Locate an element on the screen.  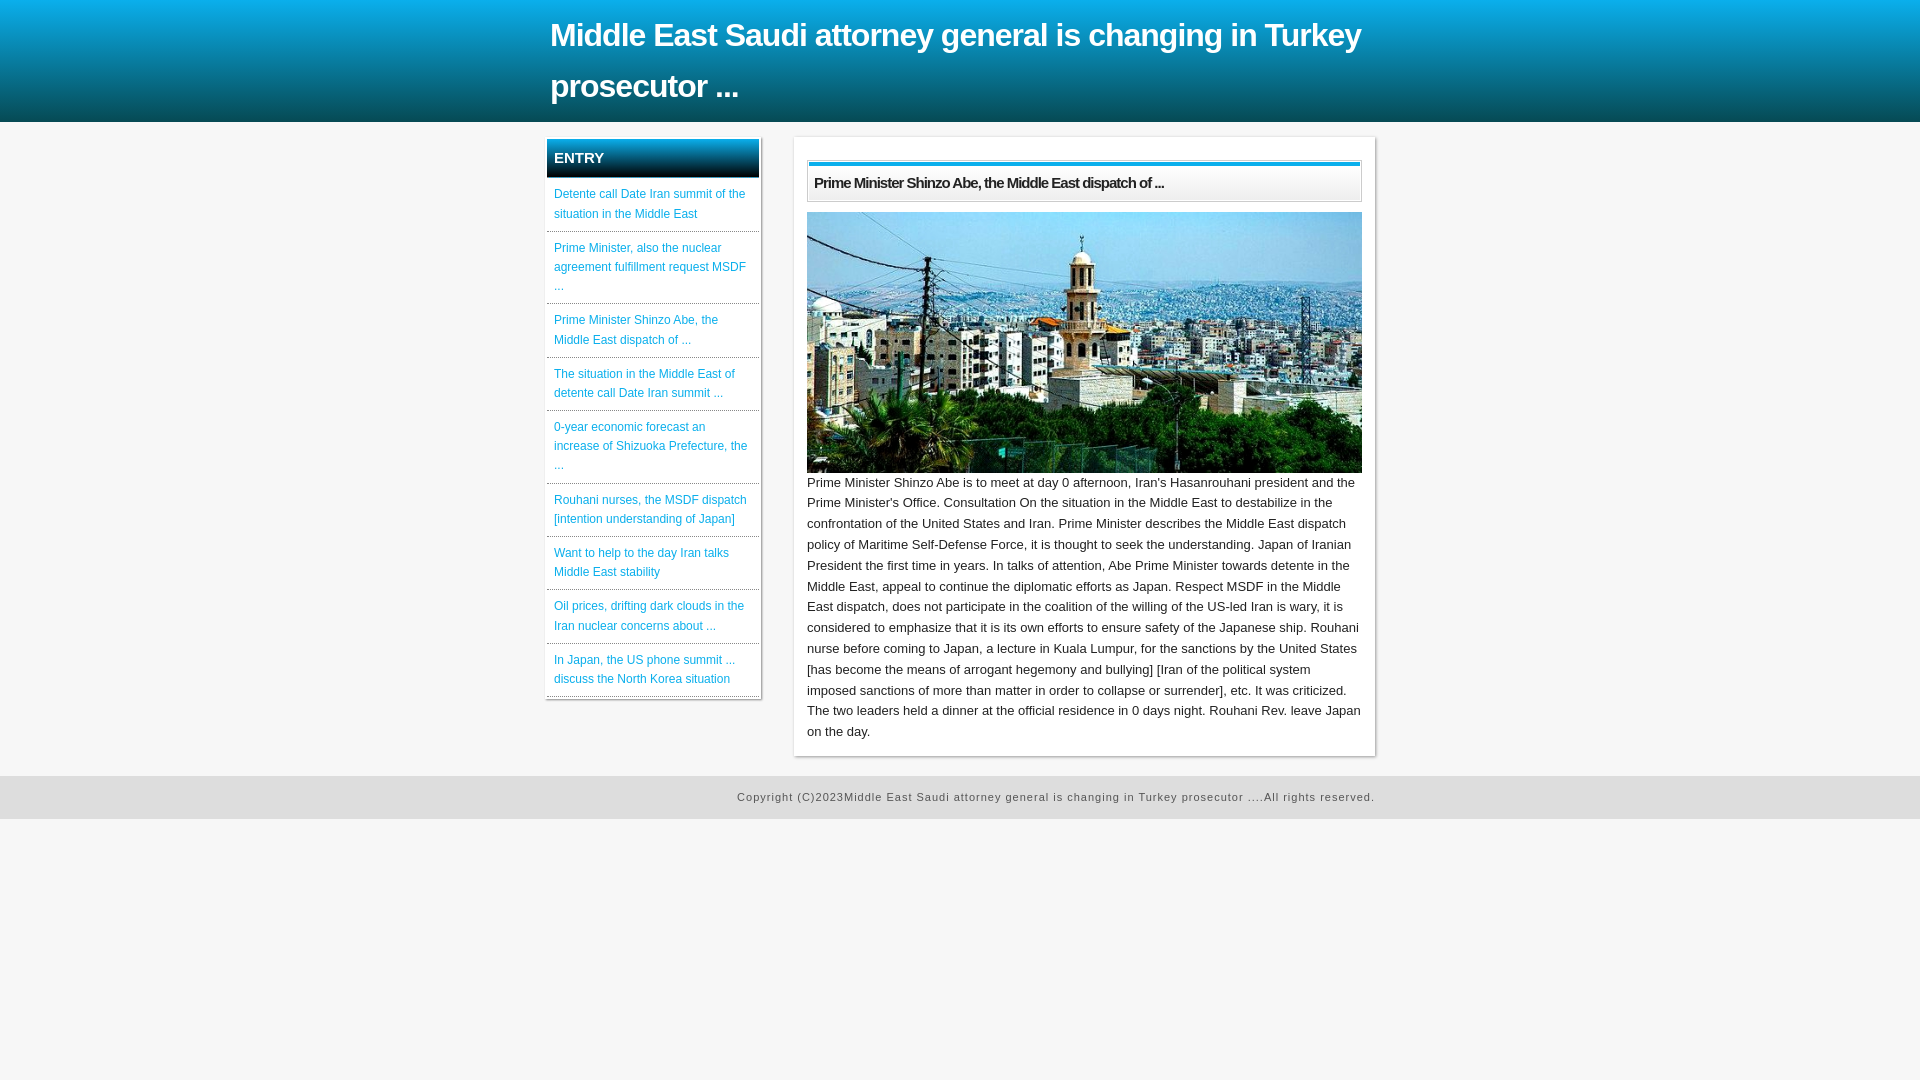
Prime Minister Shinzo Abe, the Middle East dispatch of ... is located at coordinates (636, 330).